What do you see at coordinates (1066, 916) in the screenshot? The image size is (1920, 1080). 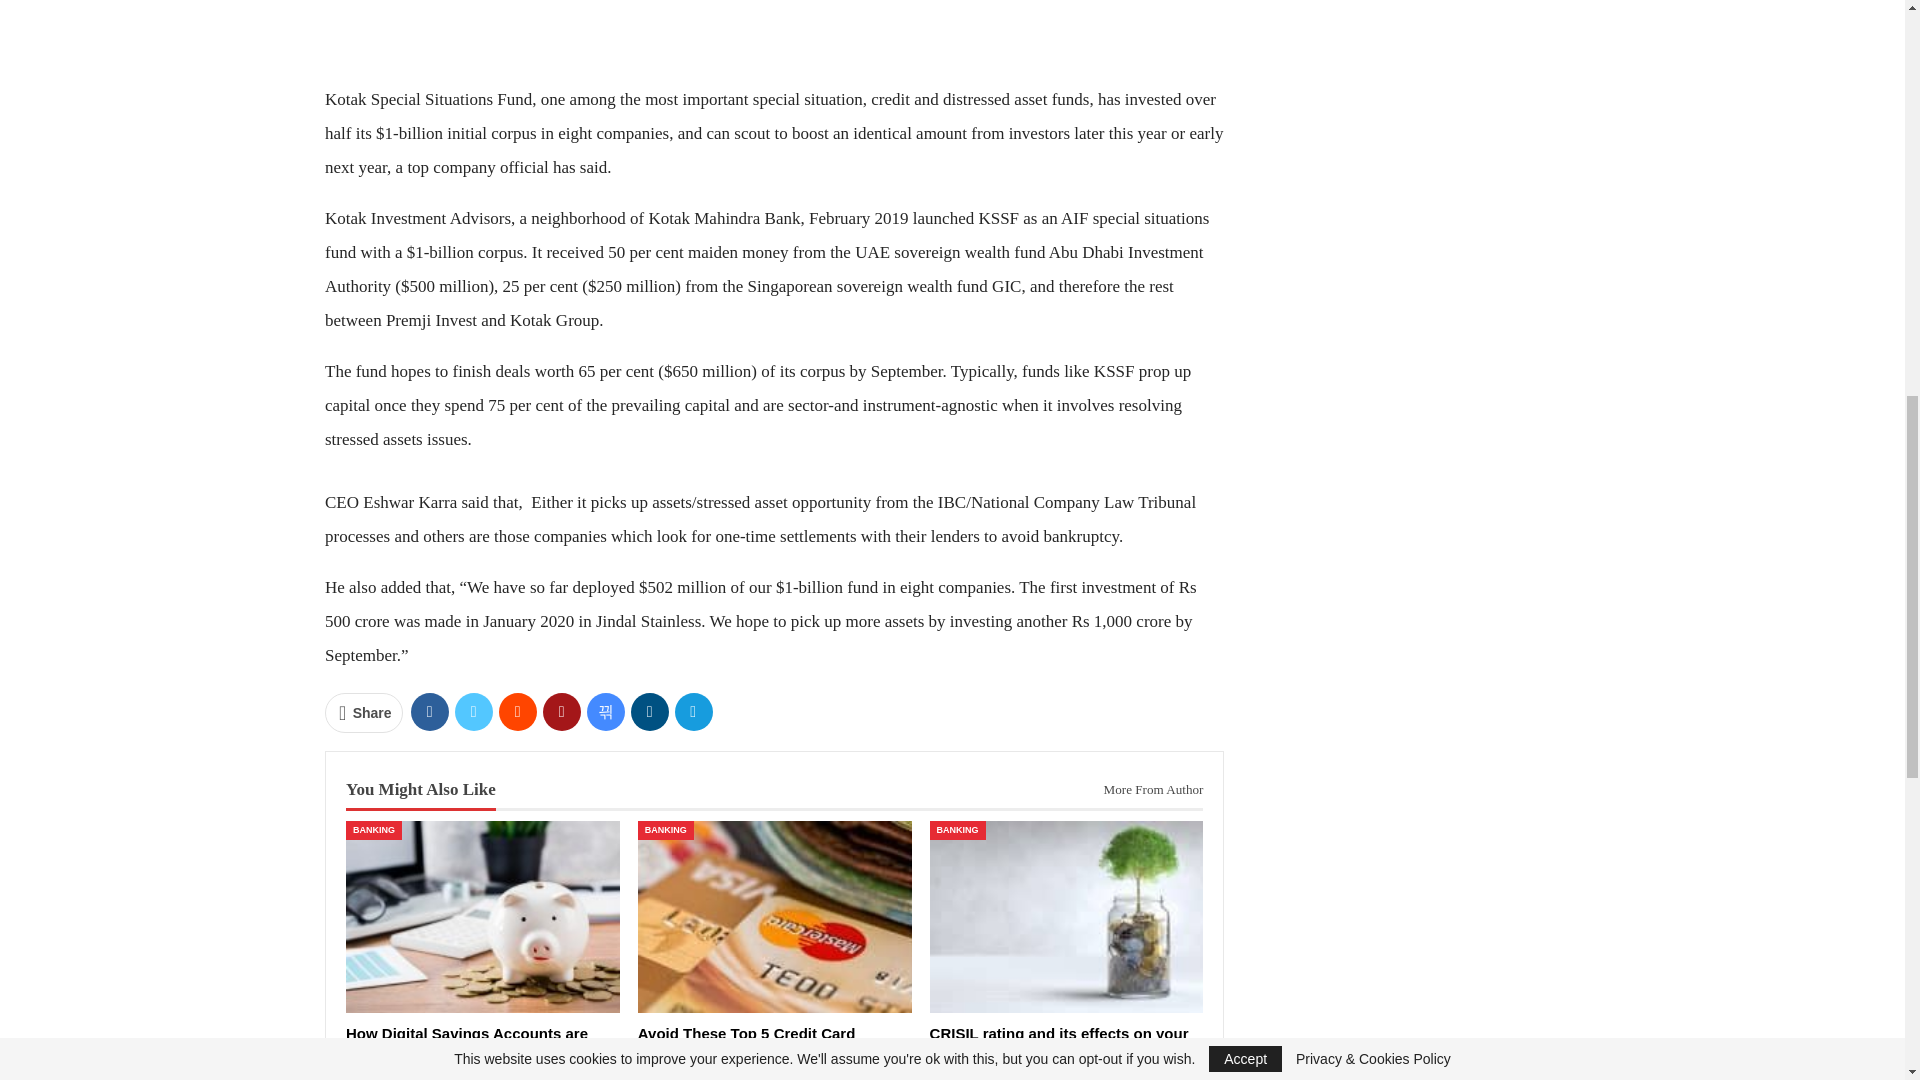 I see `CRISIL rating and its effects on your fixed deposit` at bounding box center [1066, 916].